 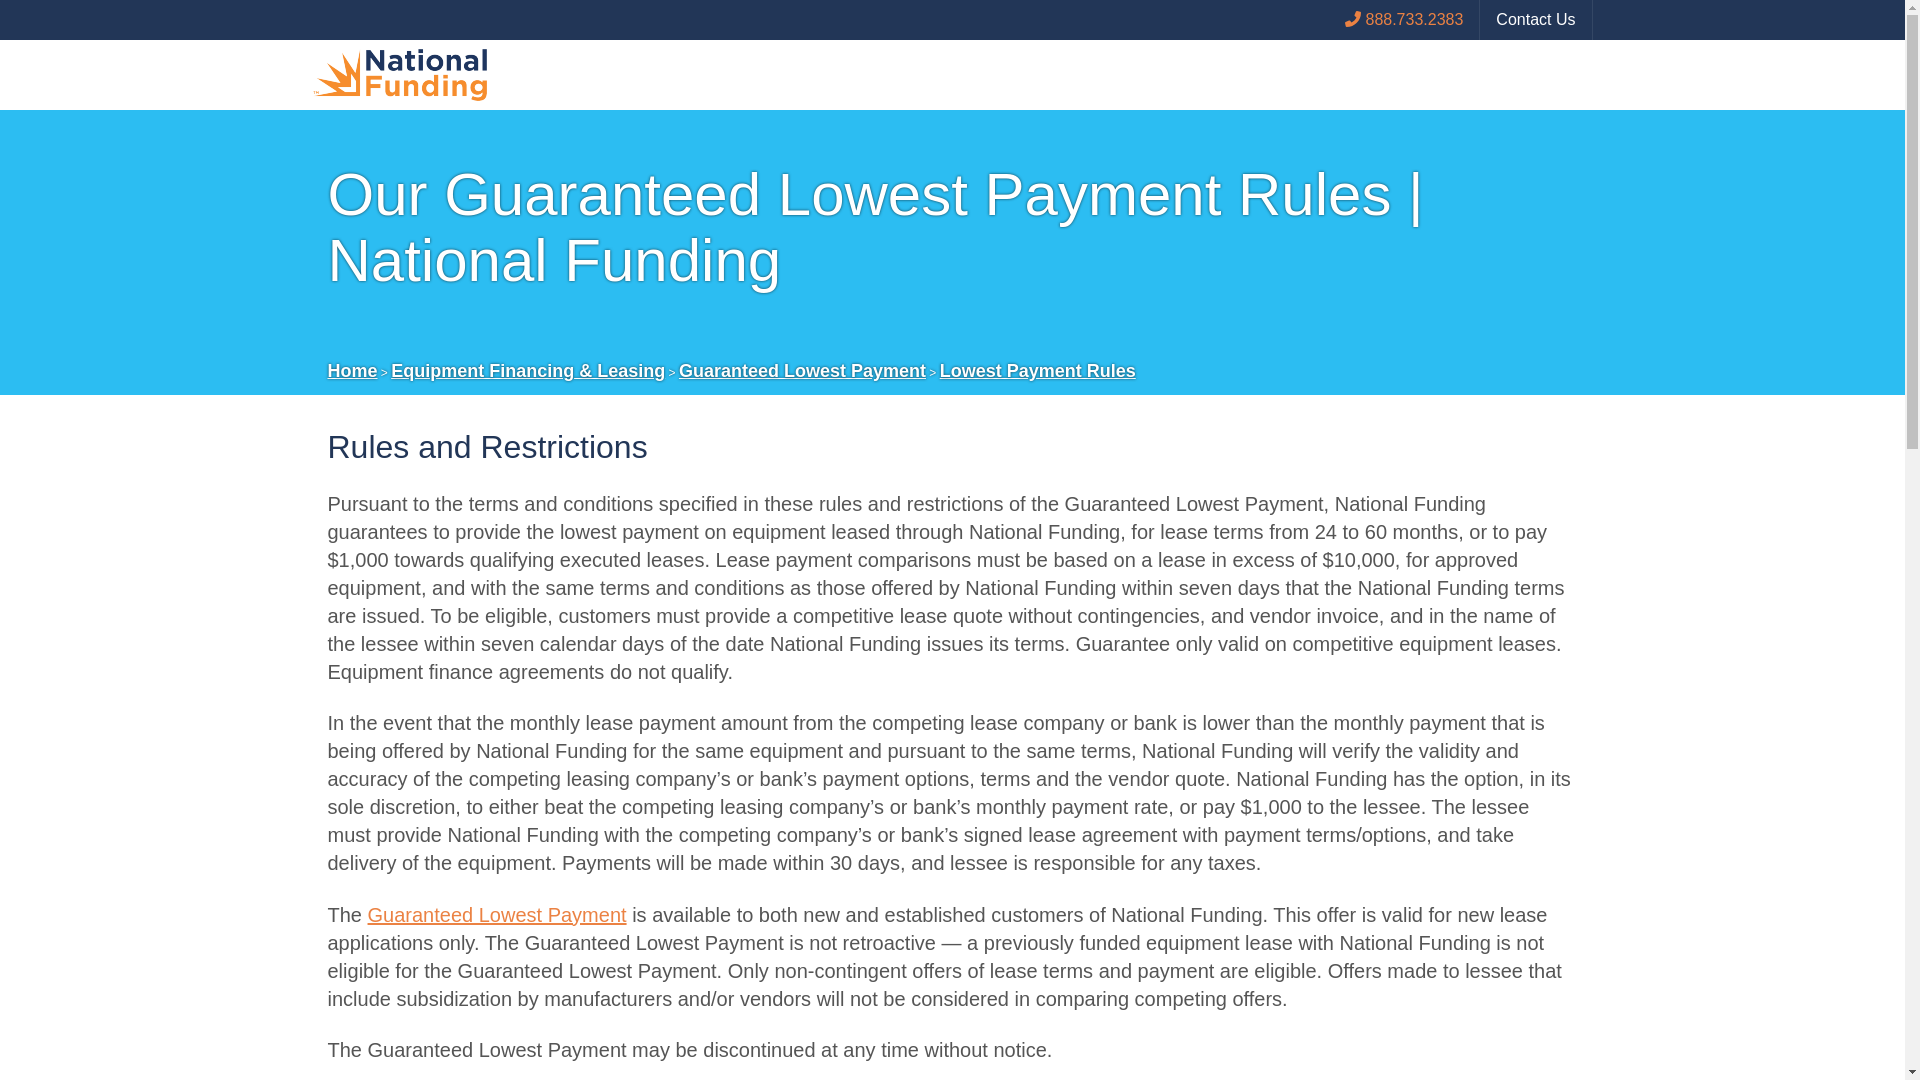 What do you see at coordinates (498, 914) in the screenshot?
I see `Guaranteed Lowest Payment` at bounding box center [498, 914].